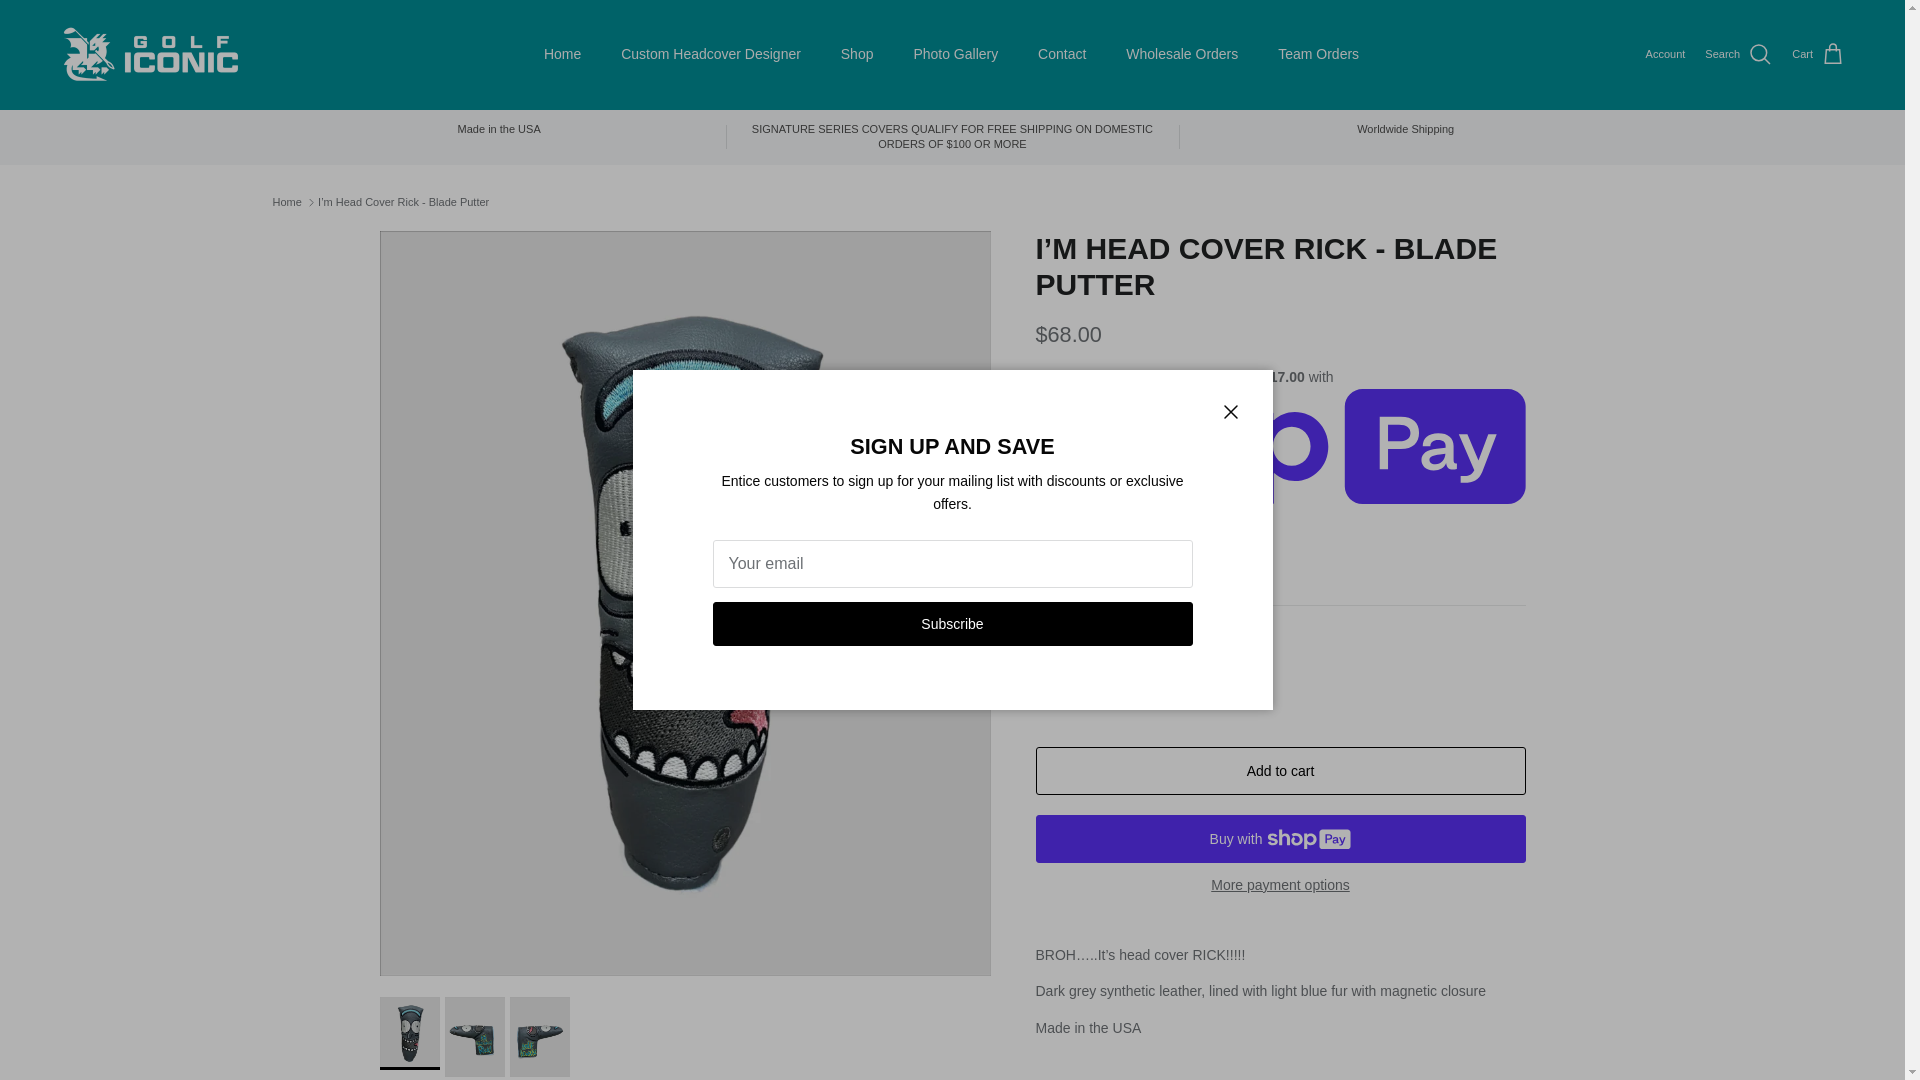 This screenshot has height=1080, width=1920. What do you see at coordinates (1181, 54) in the screenshot?
I see `Wholesale Orders` at bounding box center [1181, 54].